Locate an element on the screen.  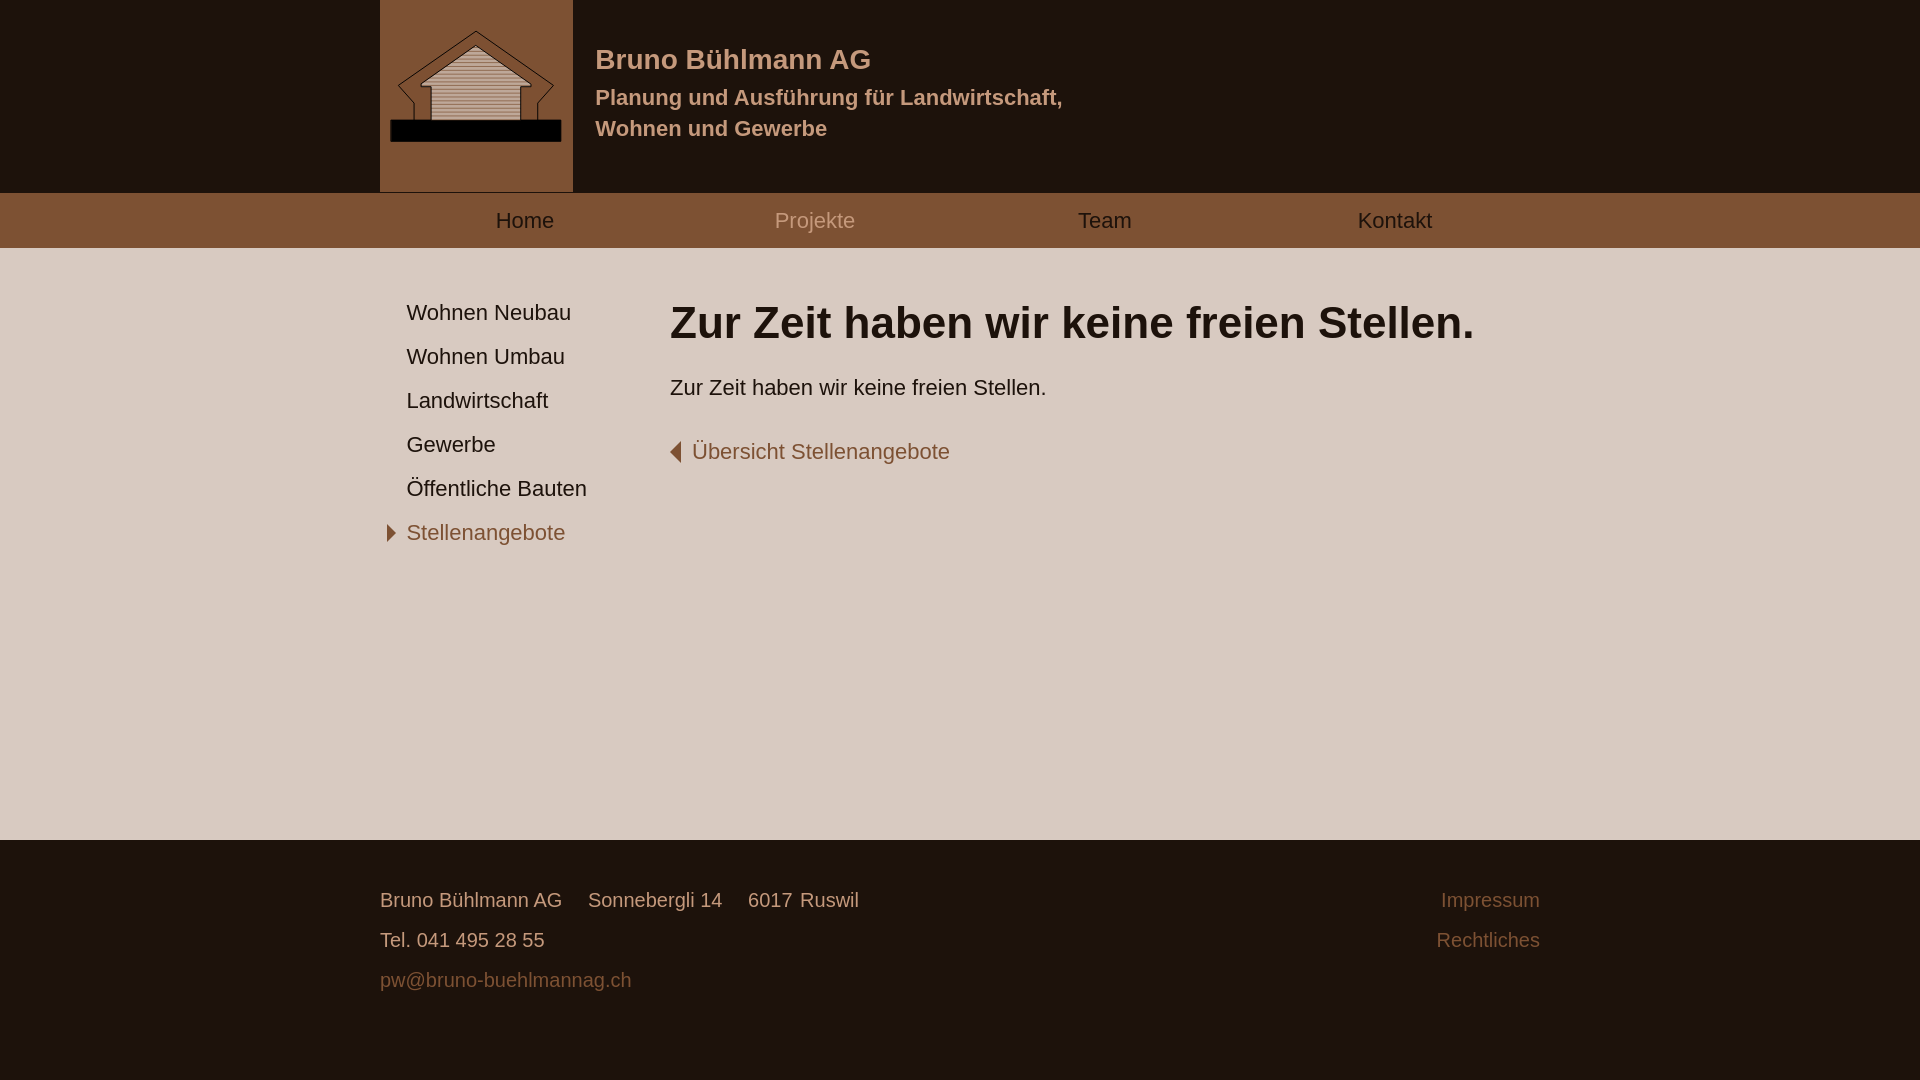
Gewerbe is located at coordinates (525, 446).